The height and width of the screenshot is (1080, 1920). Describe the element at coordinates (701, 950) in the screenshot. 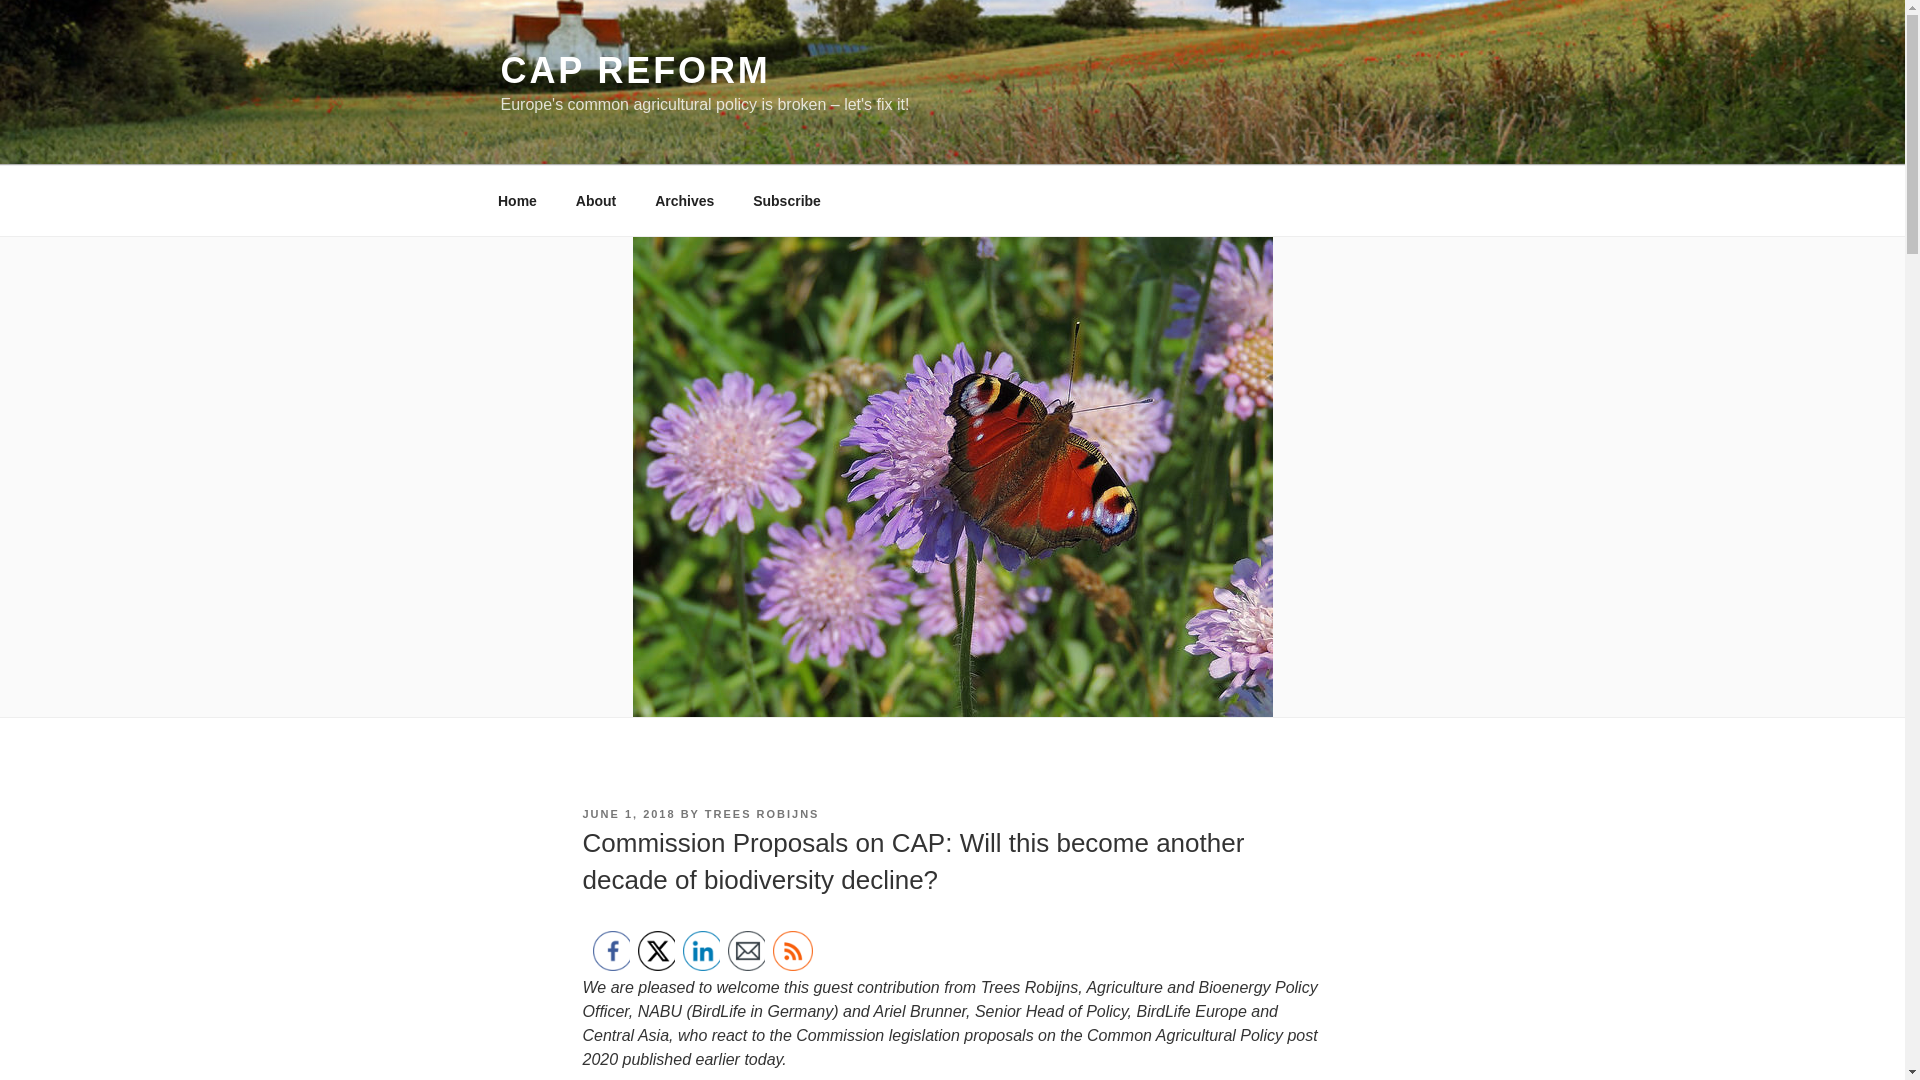

I see `LINKEDIN` at that location.